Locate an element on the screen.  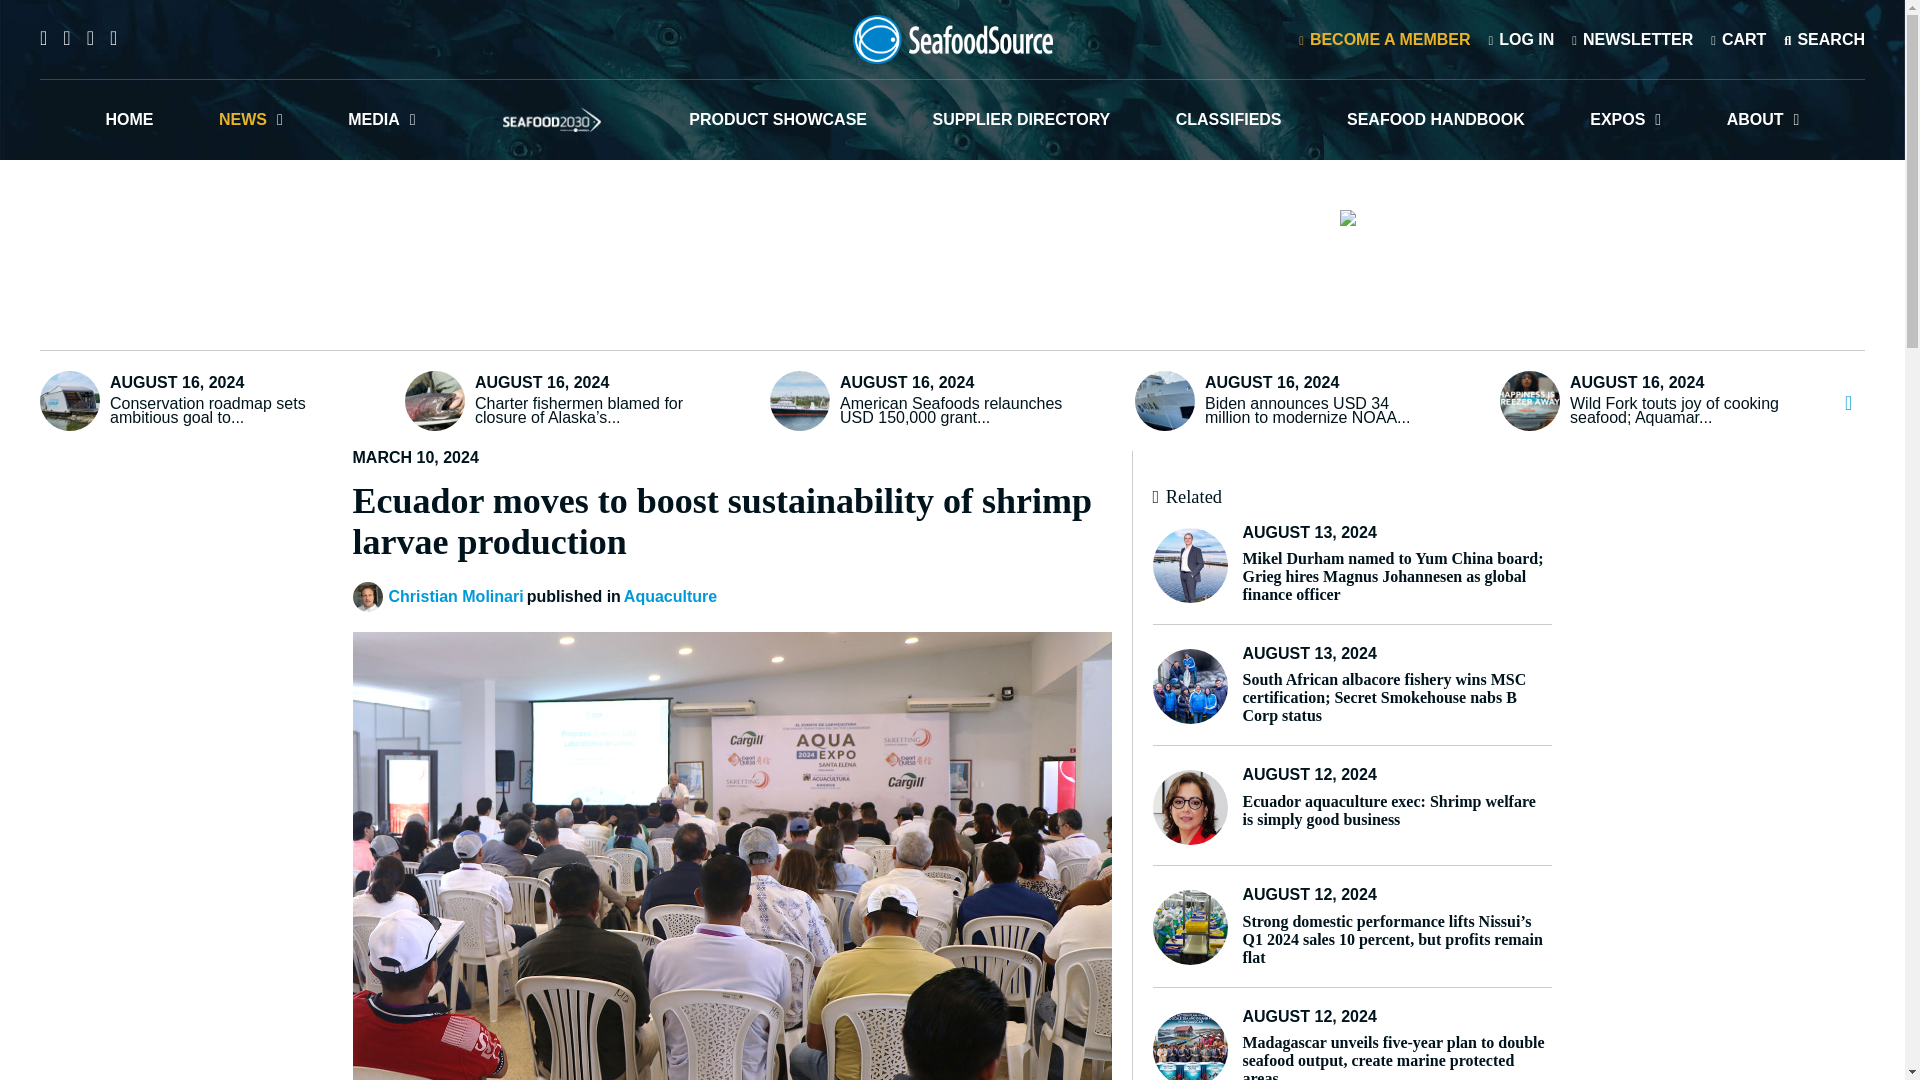
SUPPLIER DIRECTORY is located at coordinates (1020, 119).